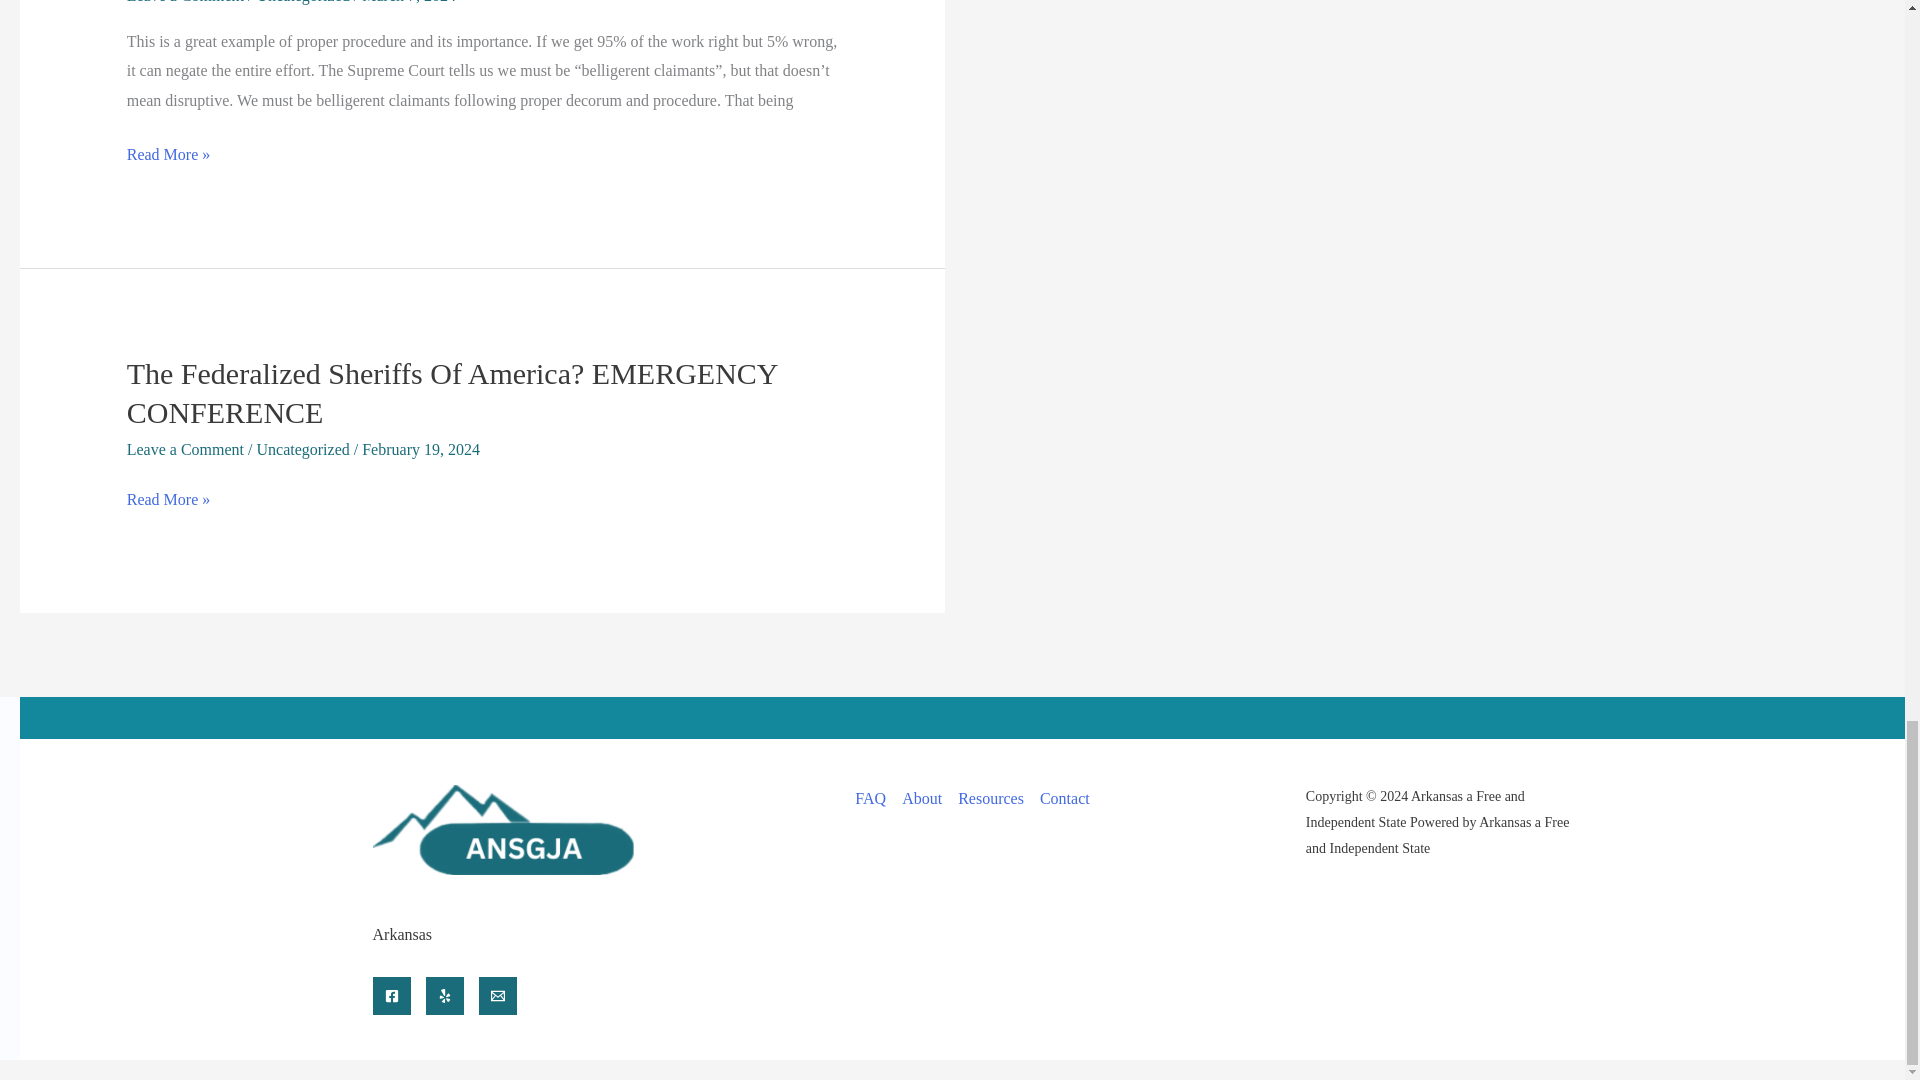 The width and height of the screenshot is (1920, 1080). What do you see at coordinates (184, 2) in the screenshot?
I see `Leave a Comment` at bounding box center [184, 2].